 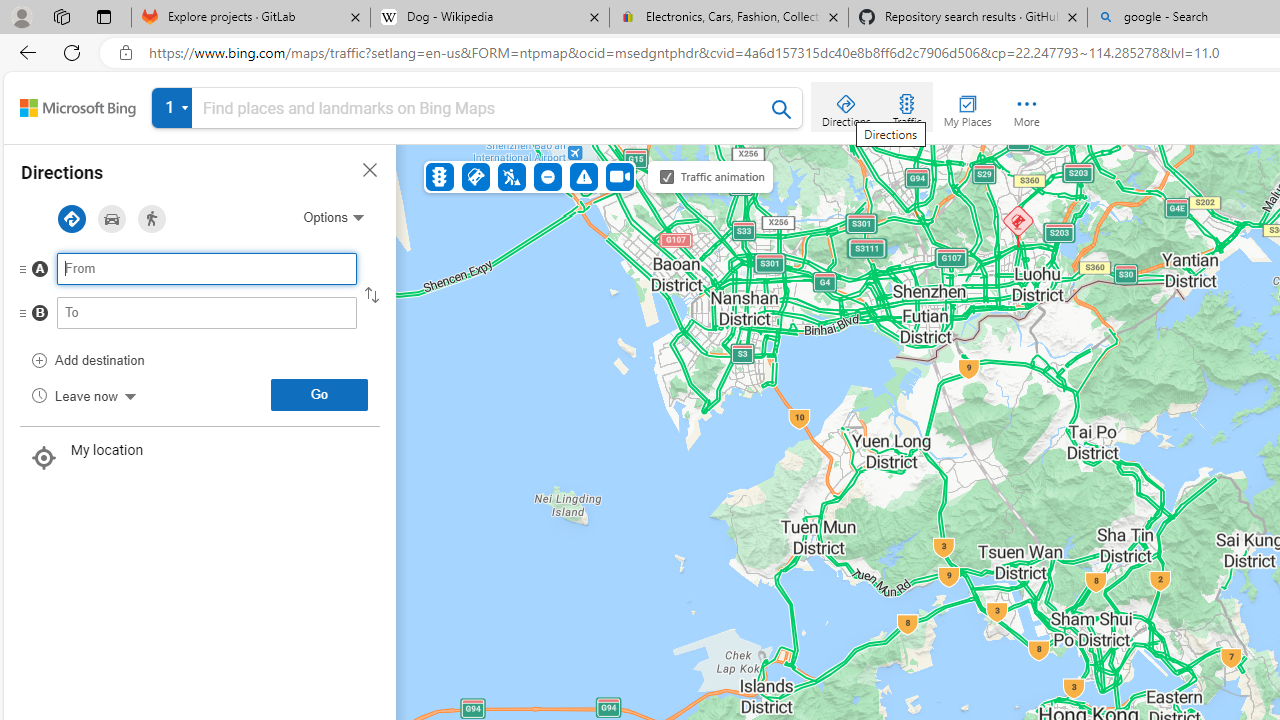 What do you see at coordinates (490, 18) in the screenshot?
I see `Dog - Wikipedia` at bounding box center [490, 18].